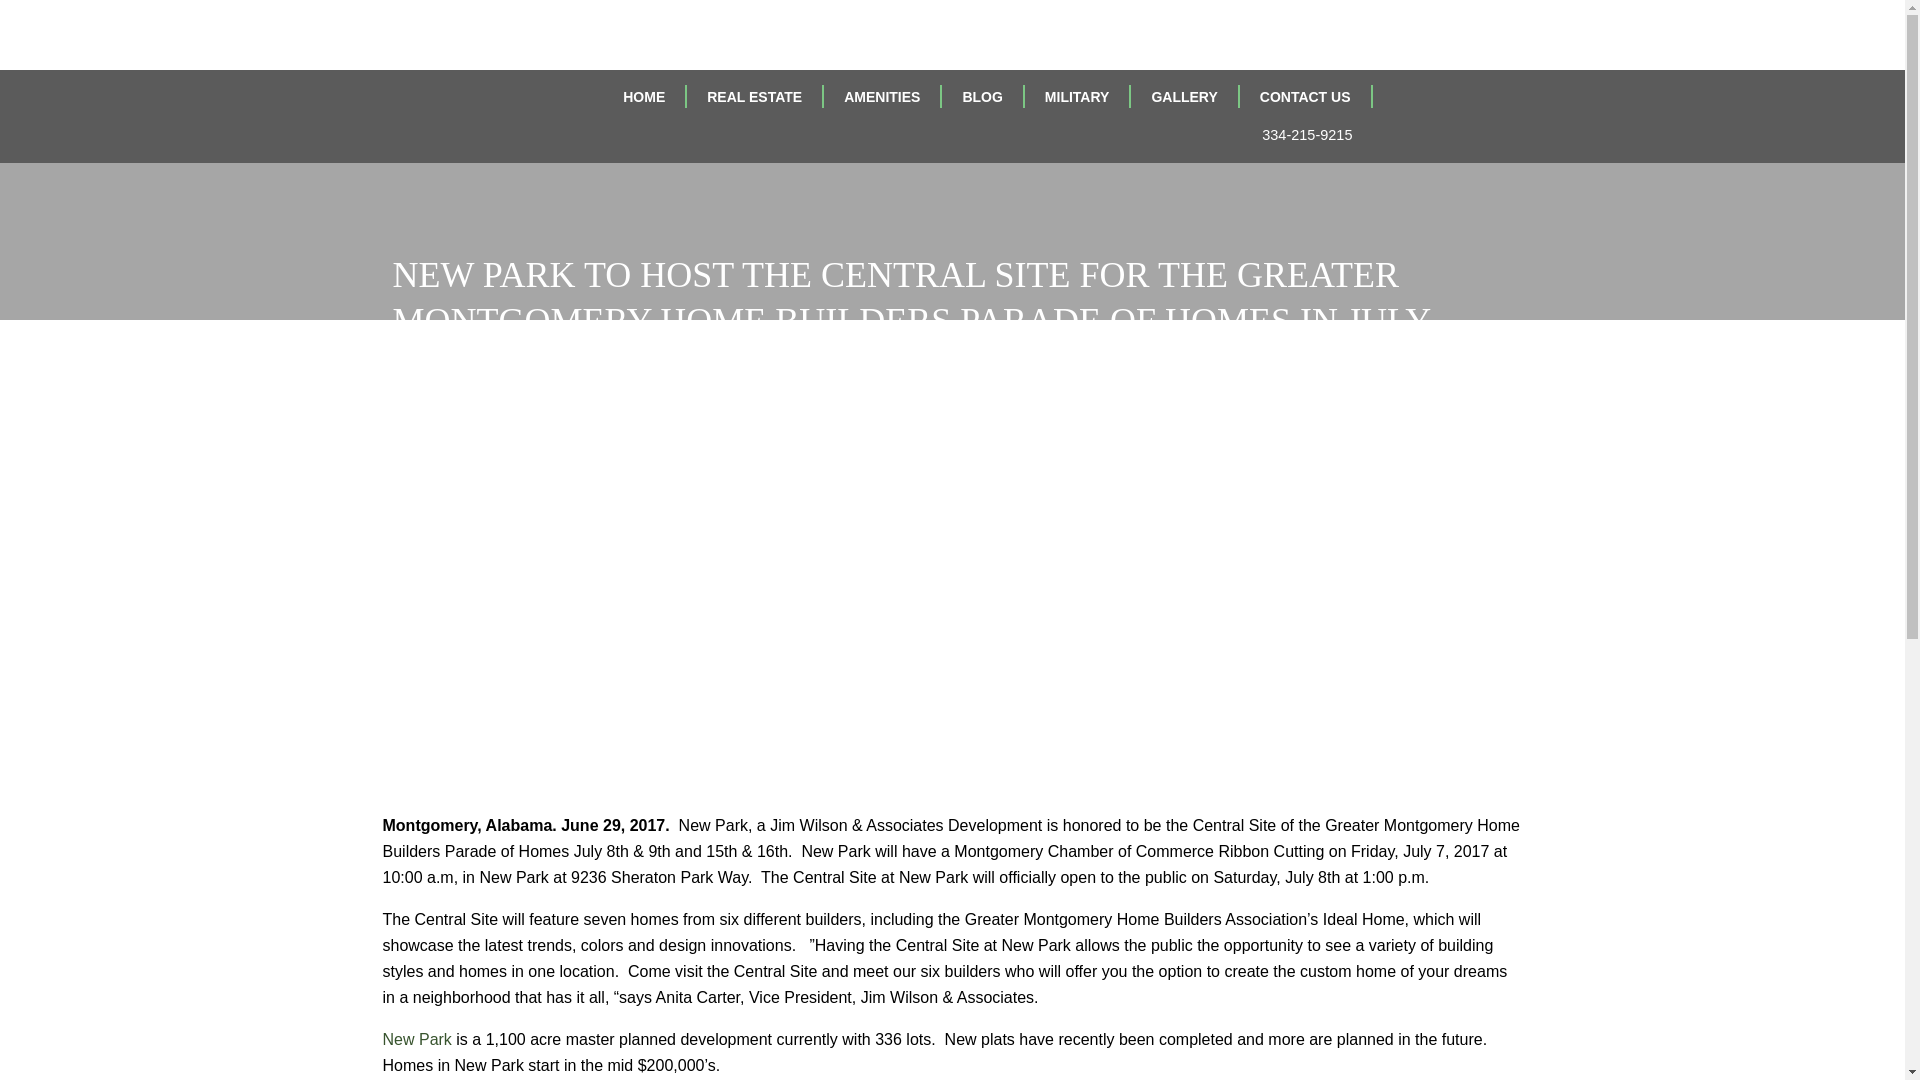 Image resolution: width=1920 pixels, height=1080 pixels. What do you see at coordinates (882, 96) in the screenshot?
I see `AMENITIES` at bounding box center [882, 96].